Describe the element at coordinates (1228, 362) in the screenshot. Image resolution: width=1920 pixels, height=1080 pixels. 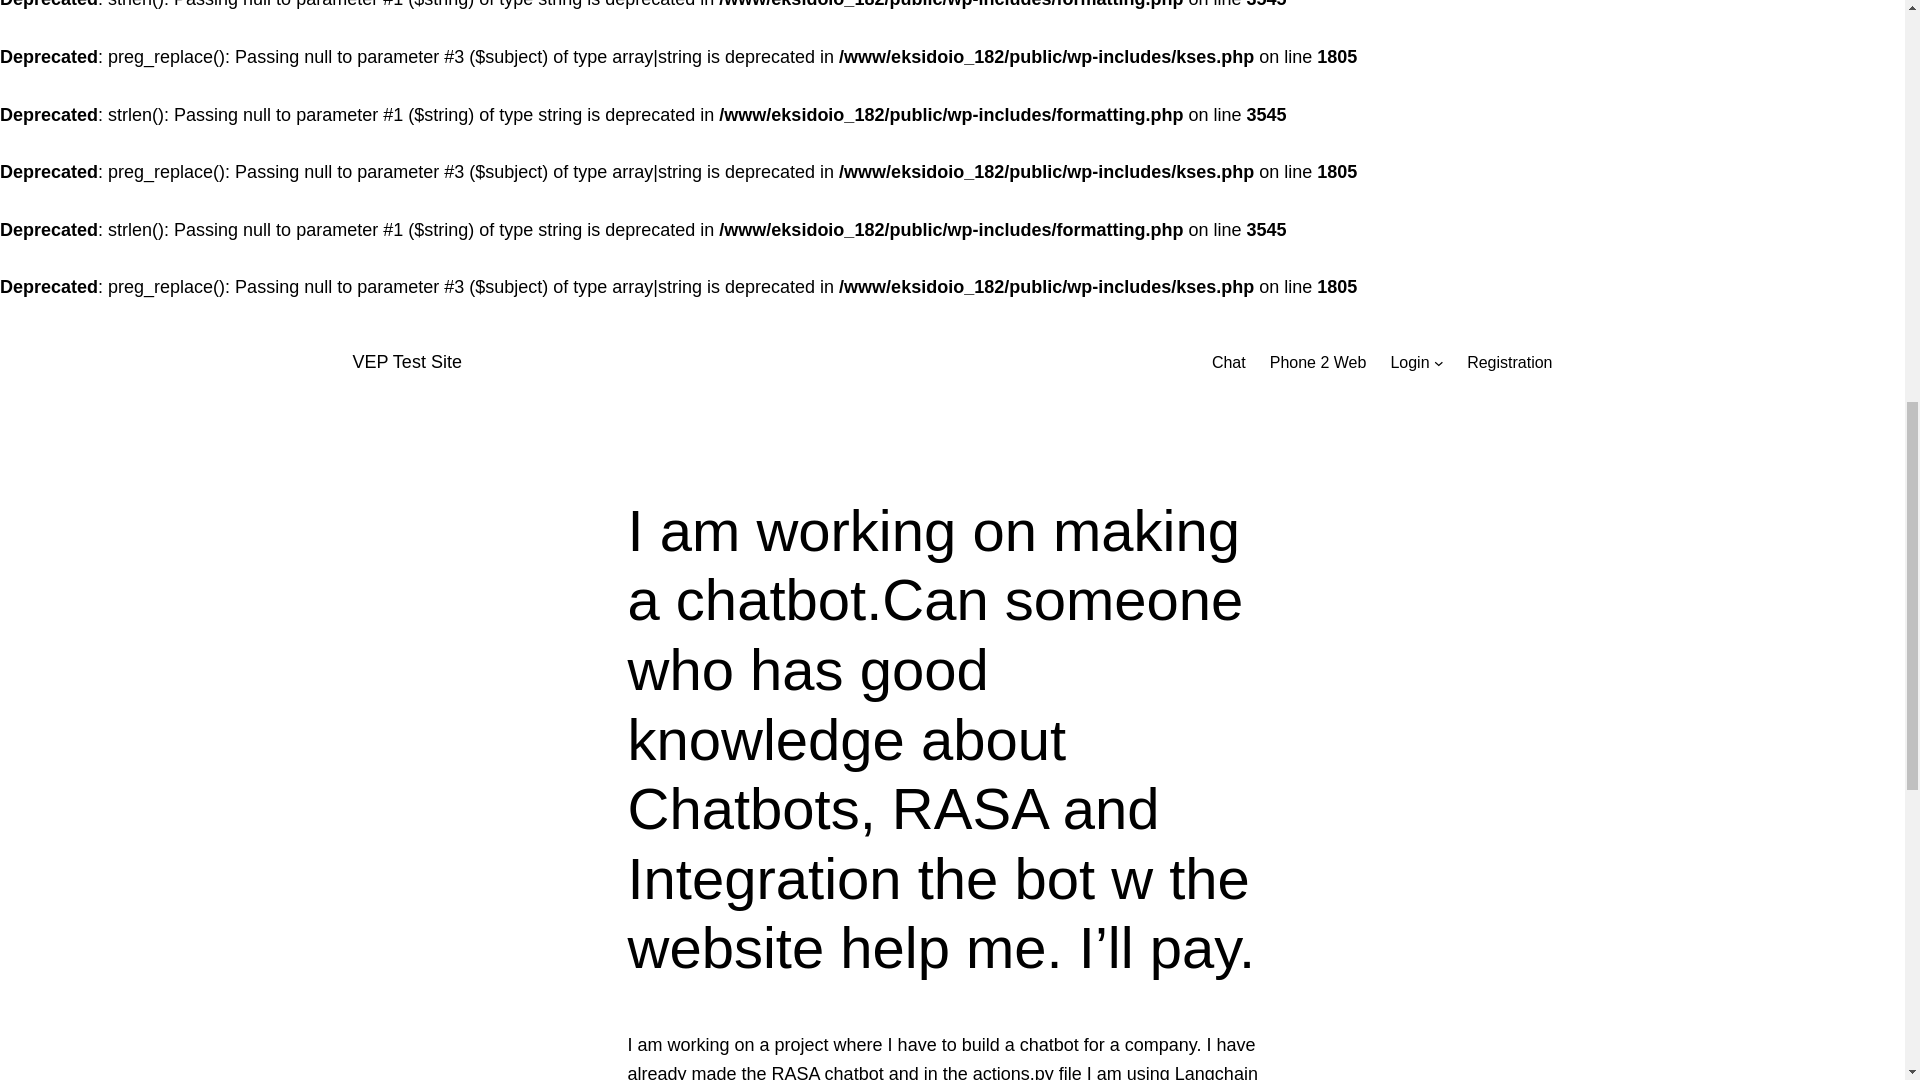
I see `Chat` at that location.